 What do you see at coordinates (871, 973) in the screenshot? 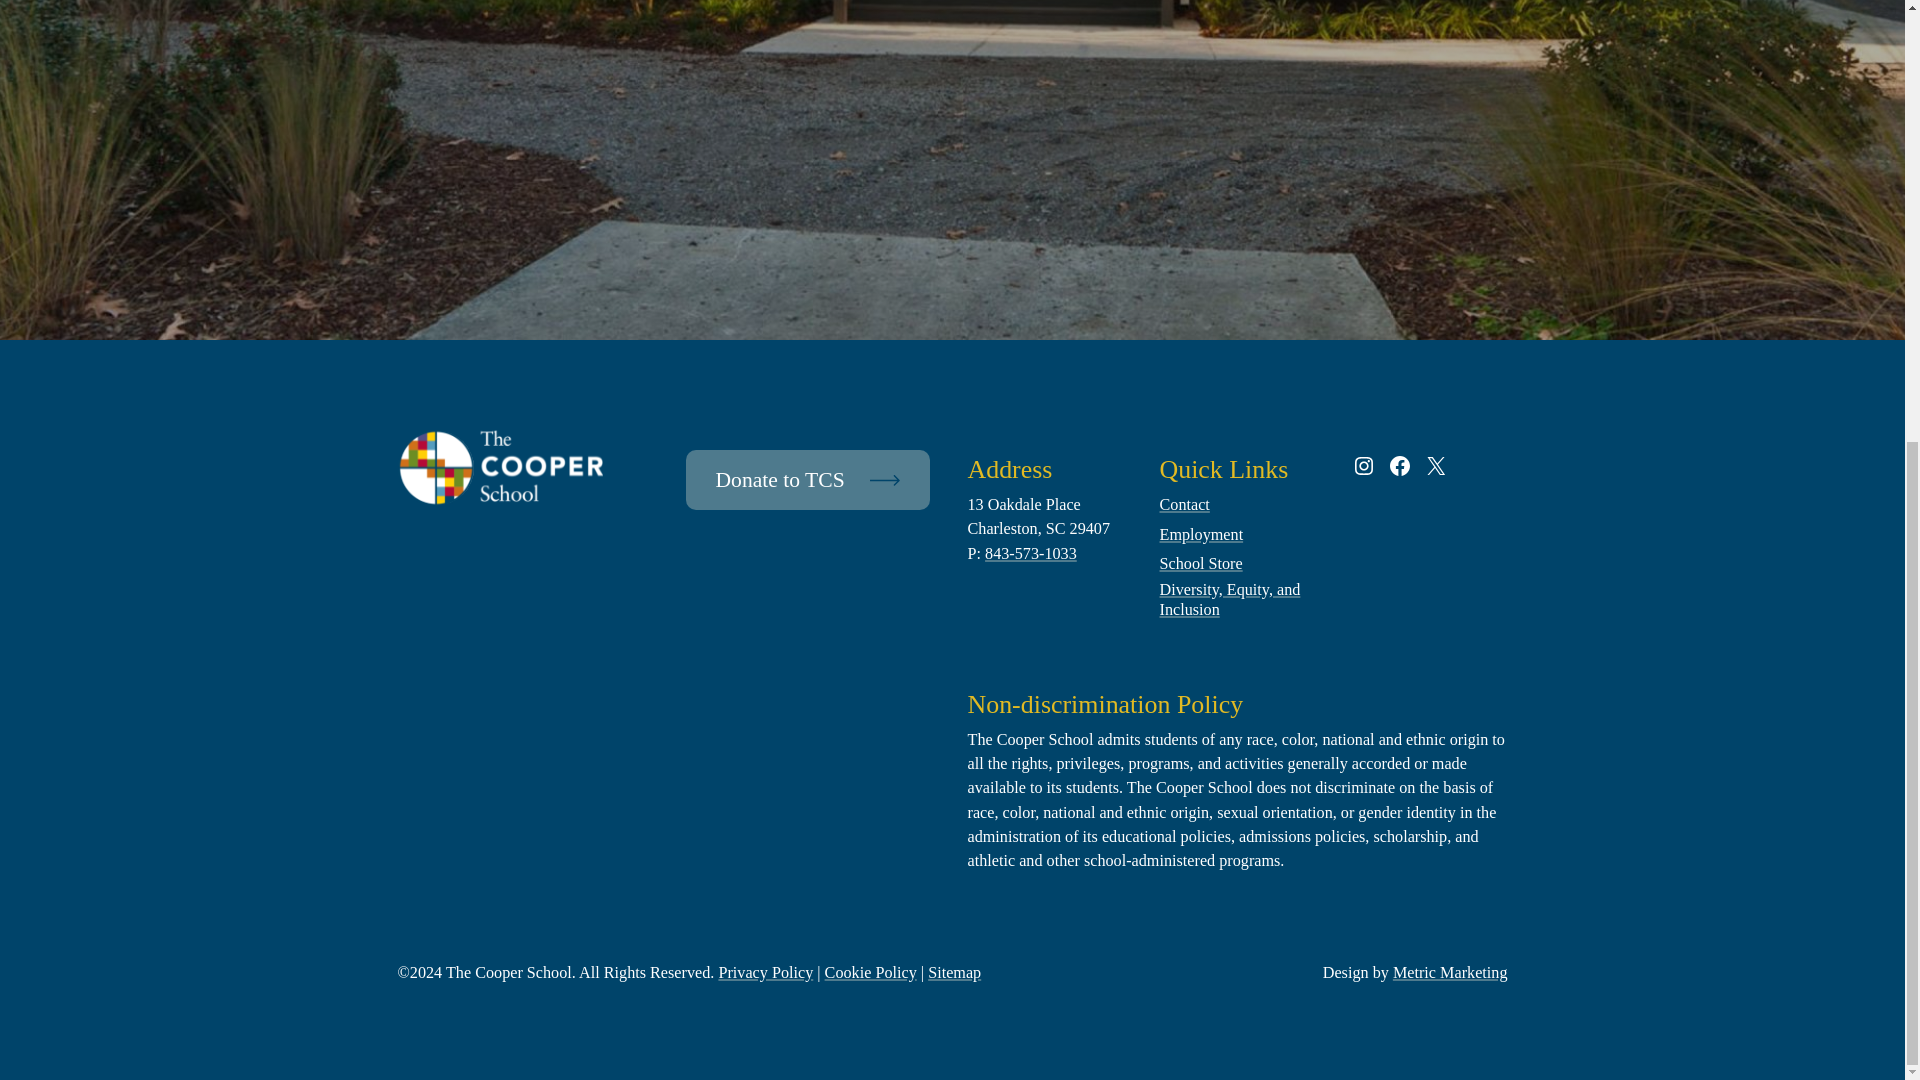
I see `Cookie Policy ` at bounding box center [871, 973].